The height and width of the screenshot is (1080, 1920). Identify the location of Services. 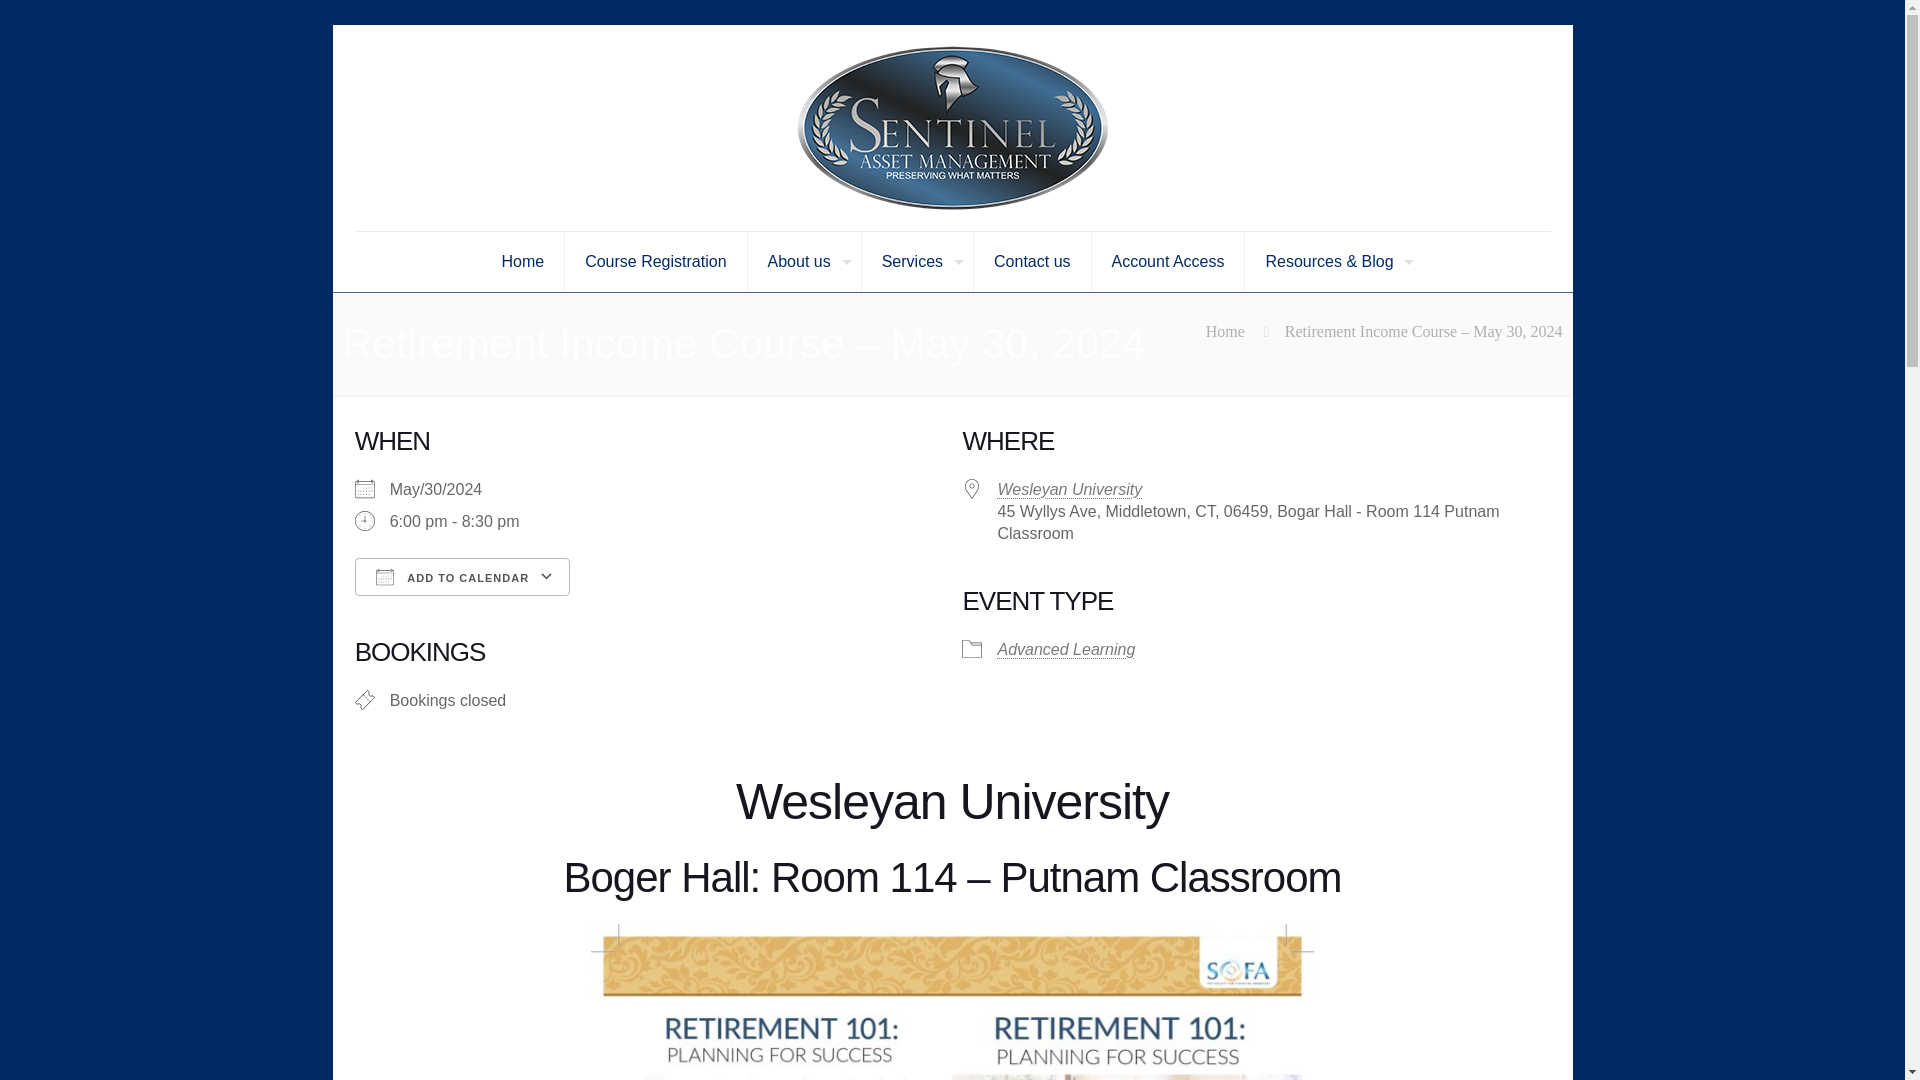
(918, 262).